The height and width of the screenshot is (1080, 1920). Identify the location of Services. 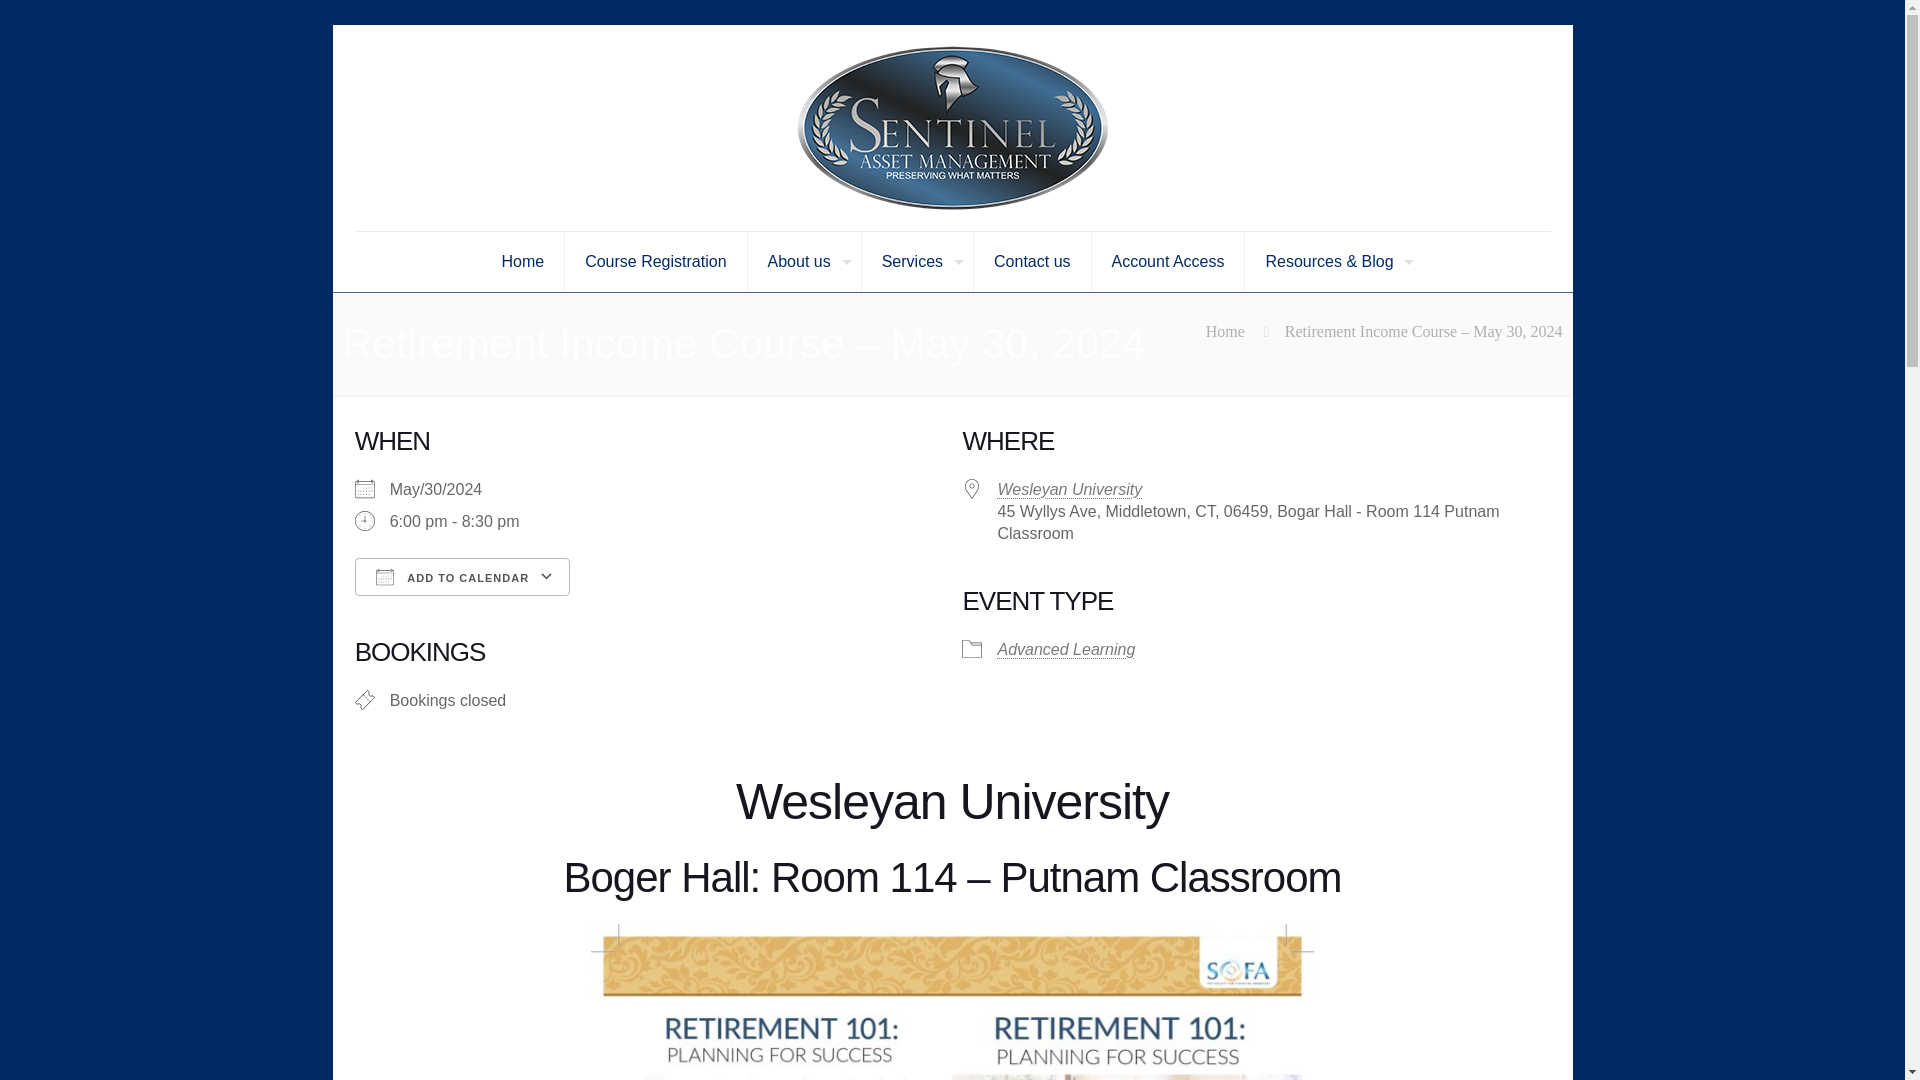
(918, 262).